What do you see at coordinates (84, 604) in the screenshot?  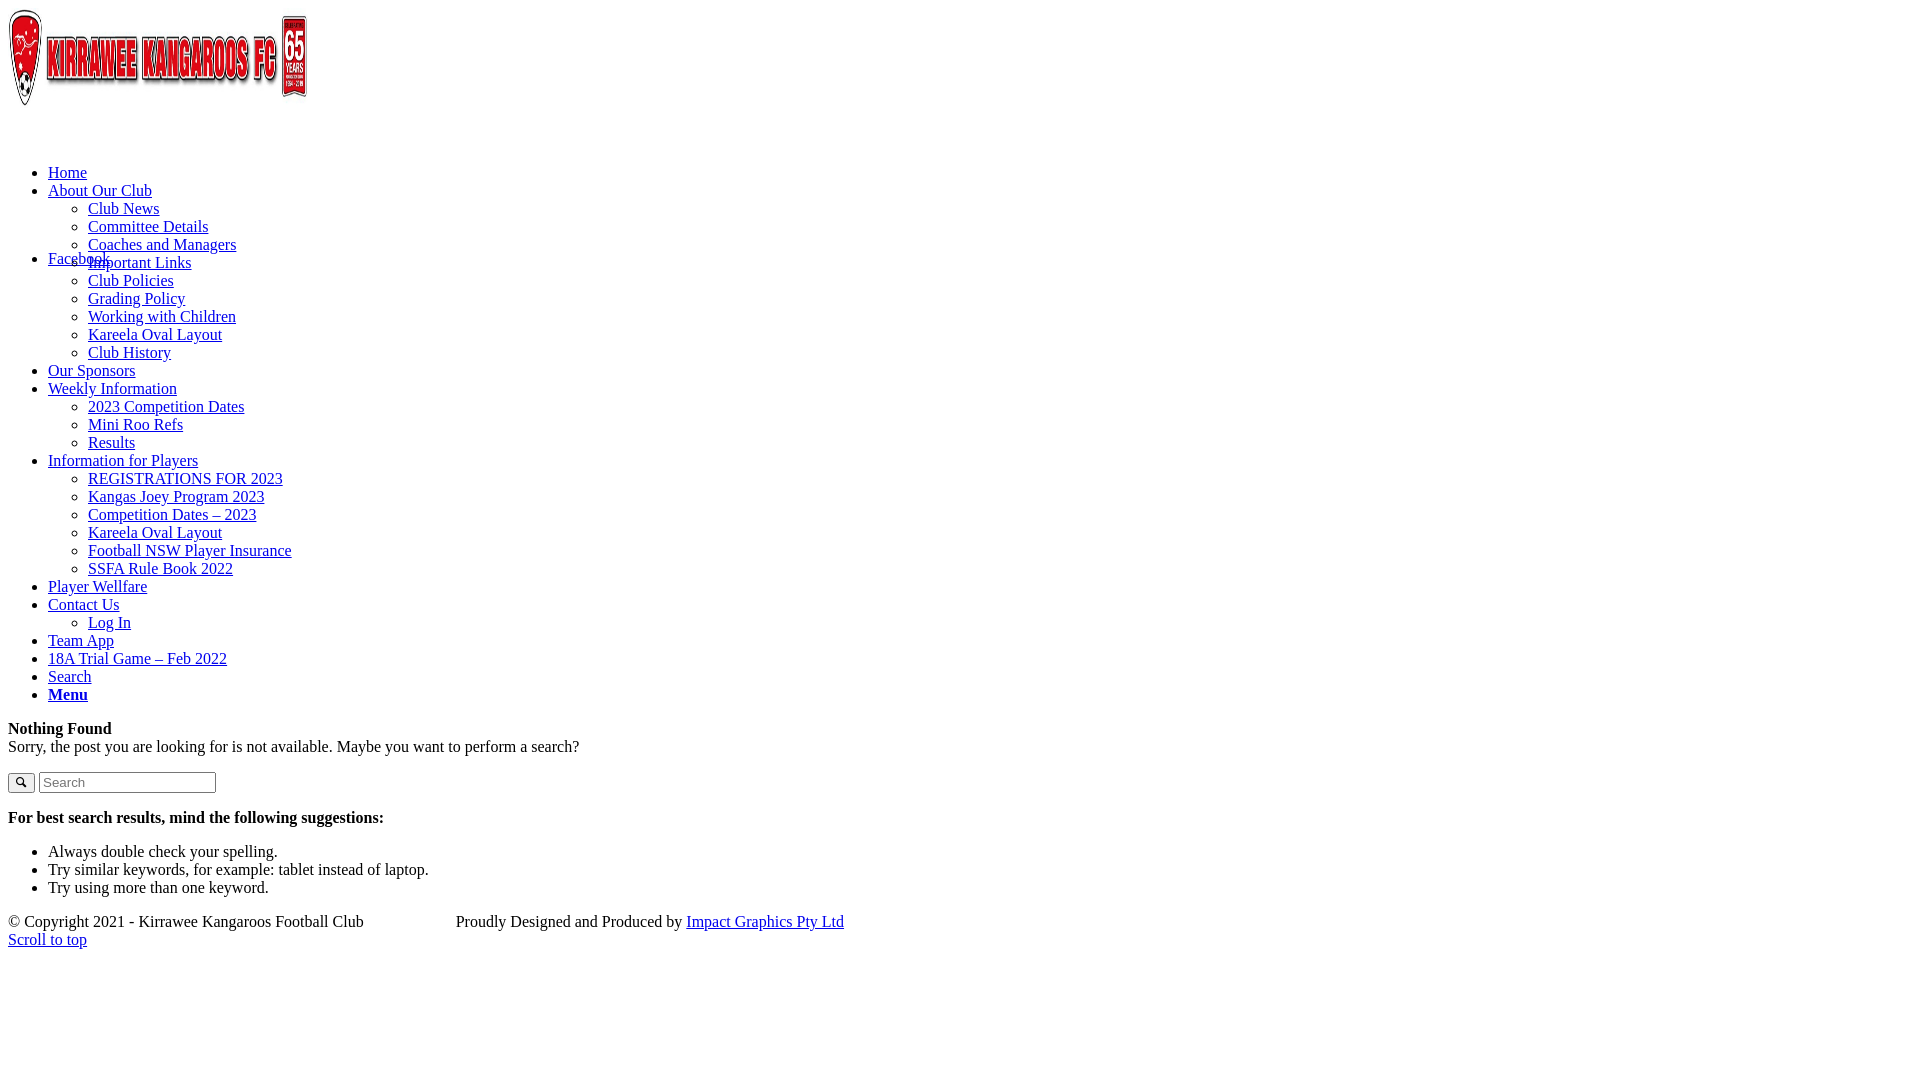 I see `Contact Us` at bounding box center [84, 604].